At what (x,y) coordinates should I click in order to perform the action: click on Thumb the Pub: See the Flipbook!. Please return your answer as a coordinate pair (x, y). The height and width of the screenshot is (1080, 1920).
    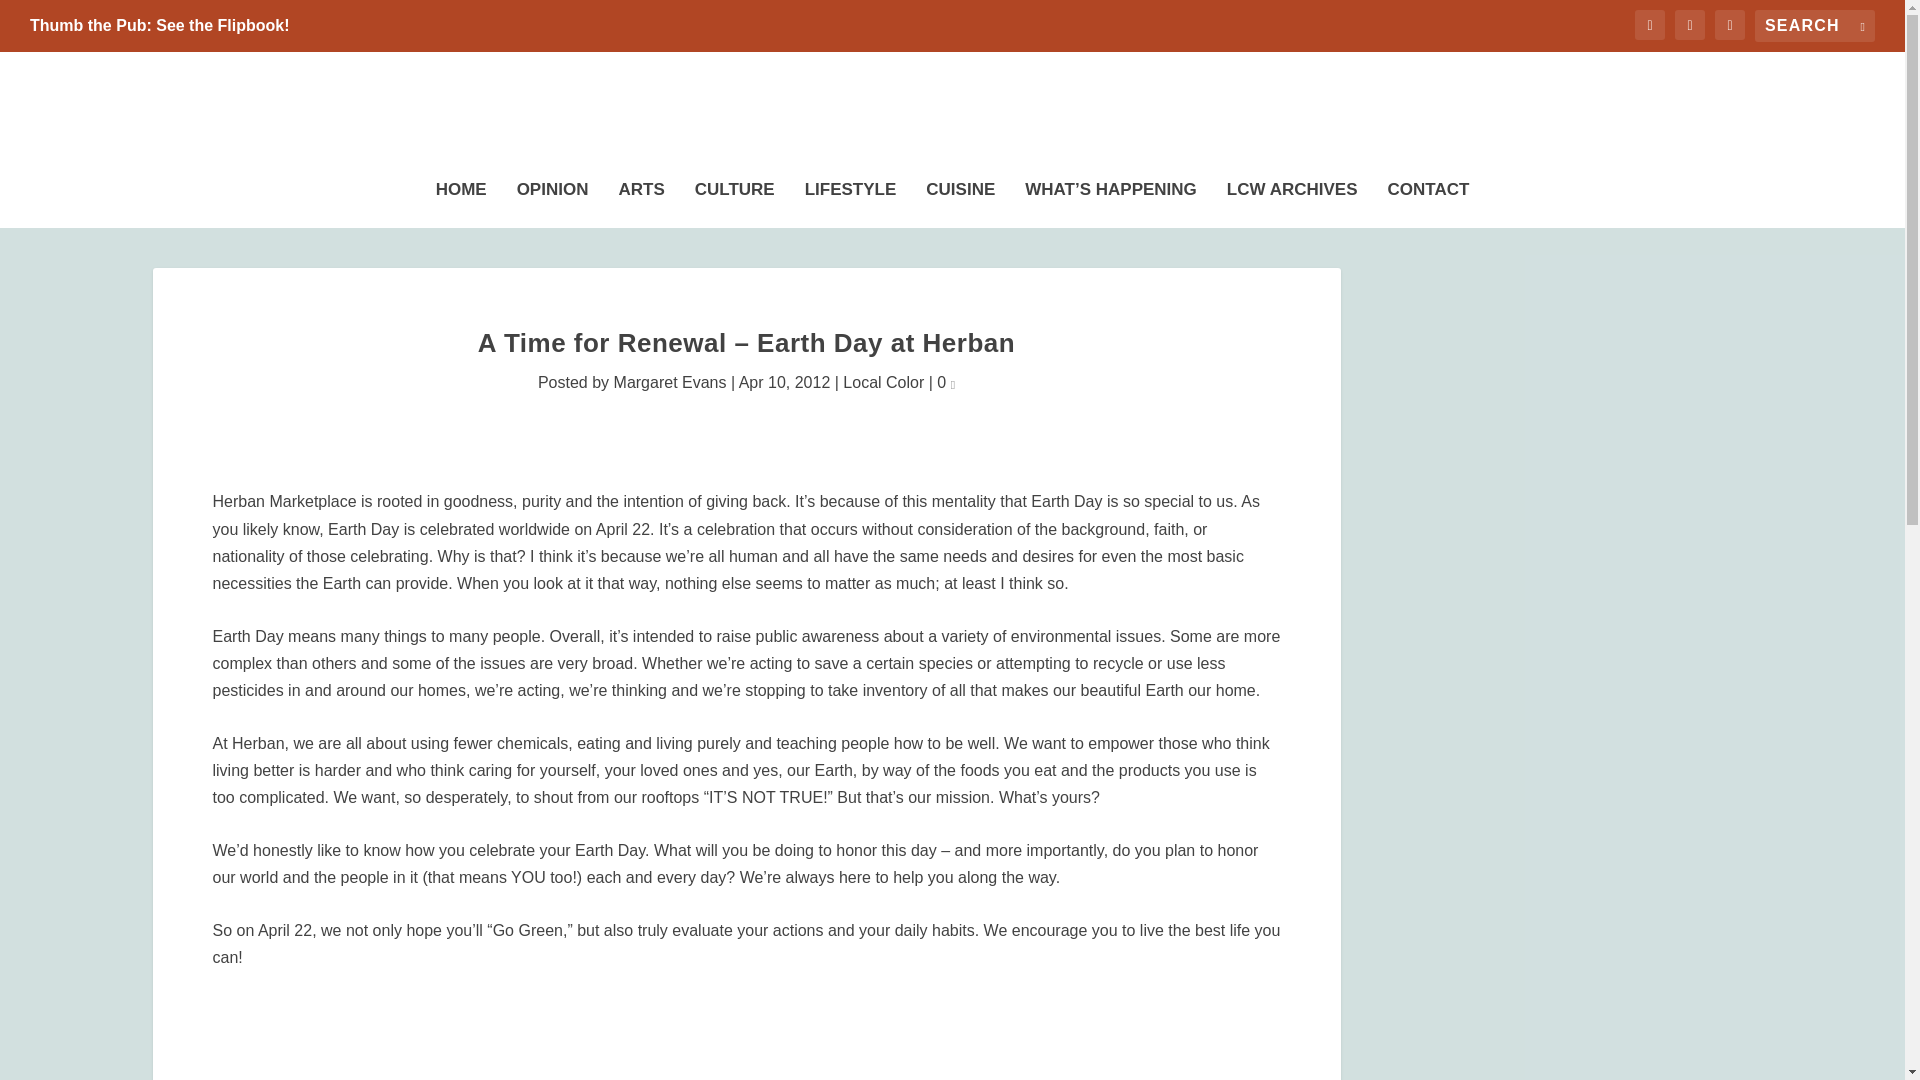
    Looking at the image, I should click on (160, 26).